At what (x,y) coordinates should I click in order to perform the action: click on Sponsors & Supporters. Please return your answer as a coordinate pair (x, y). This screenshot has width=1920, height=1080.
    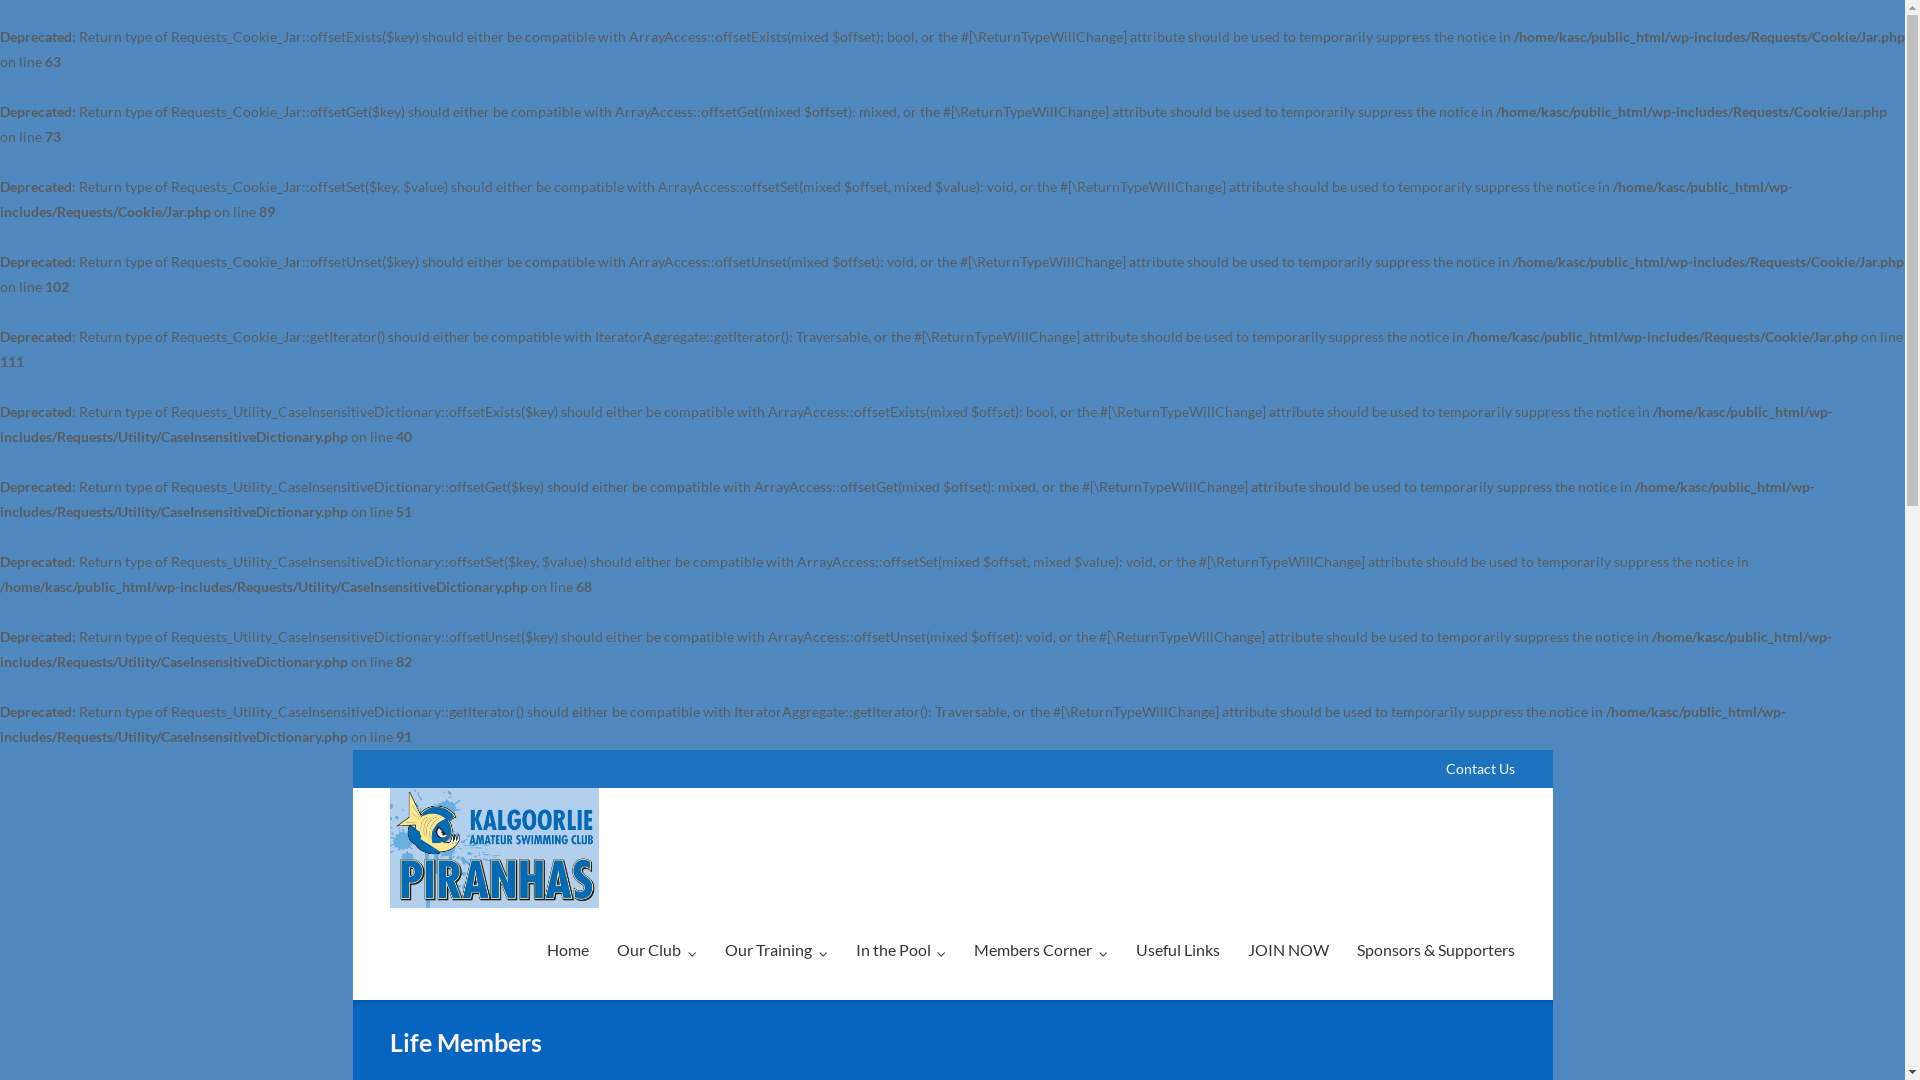
    Looking at the image, I should click on (1436, 950).